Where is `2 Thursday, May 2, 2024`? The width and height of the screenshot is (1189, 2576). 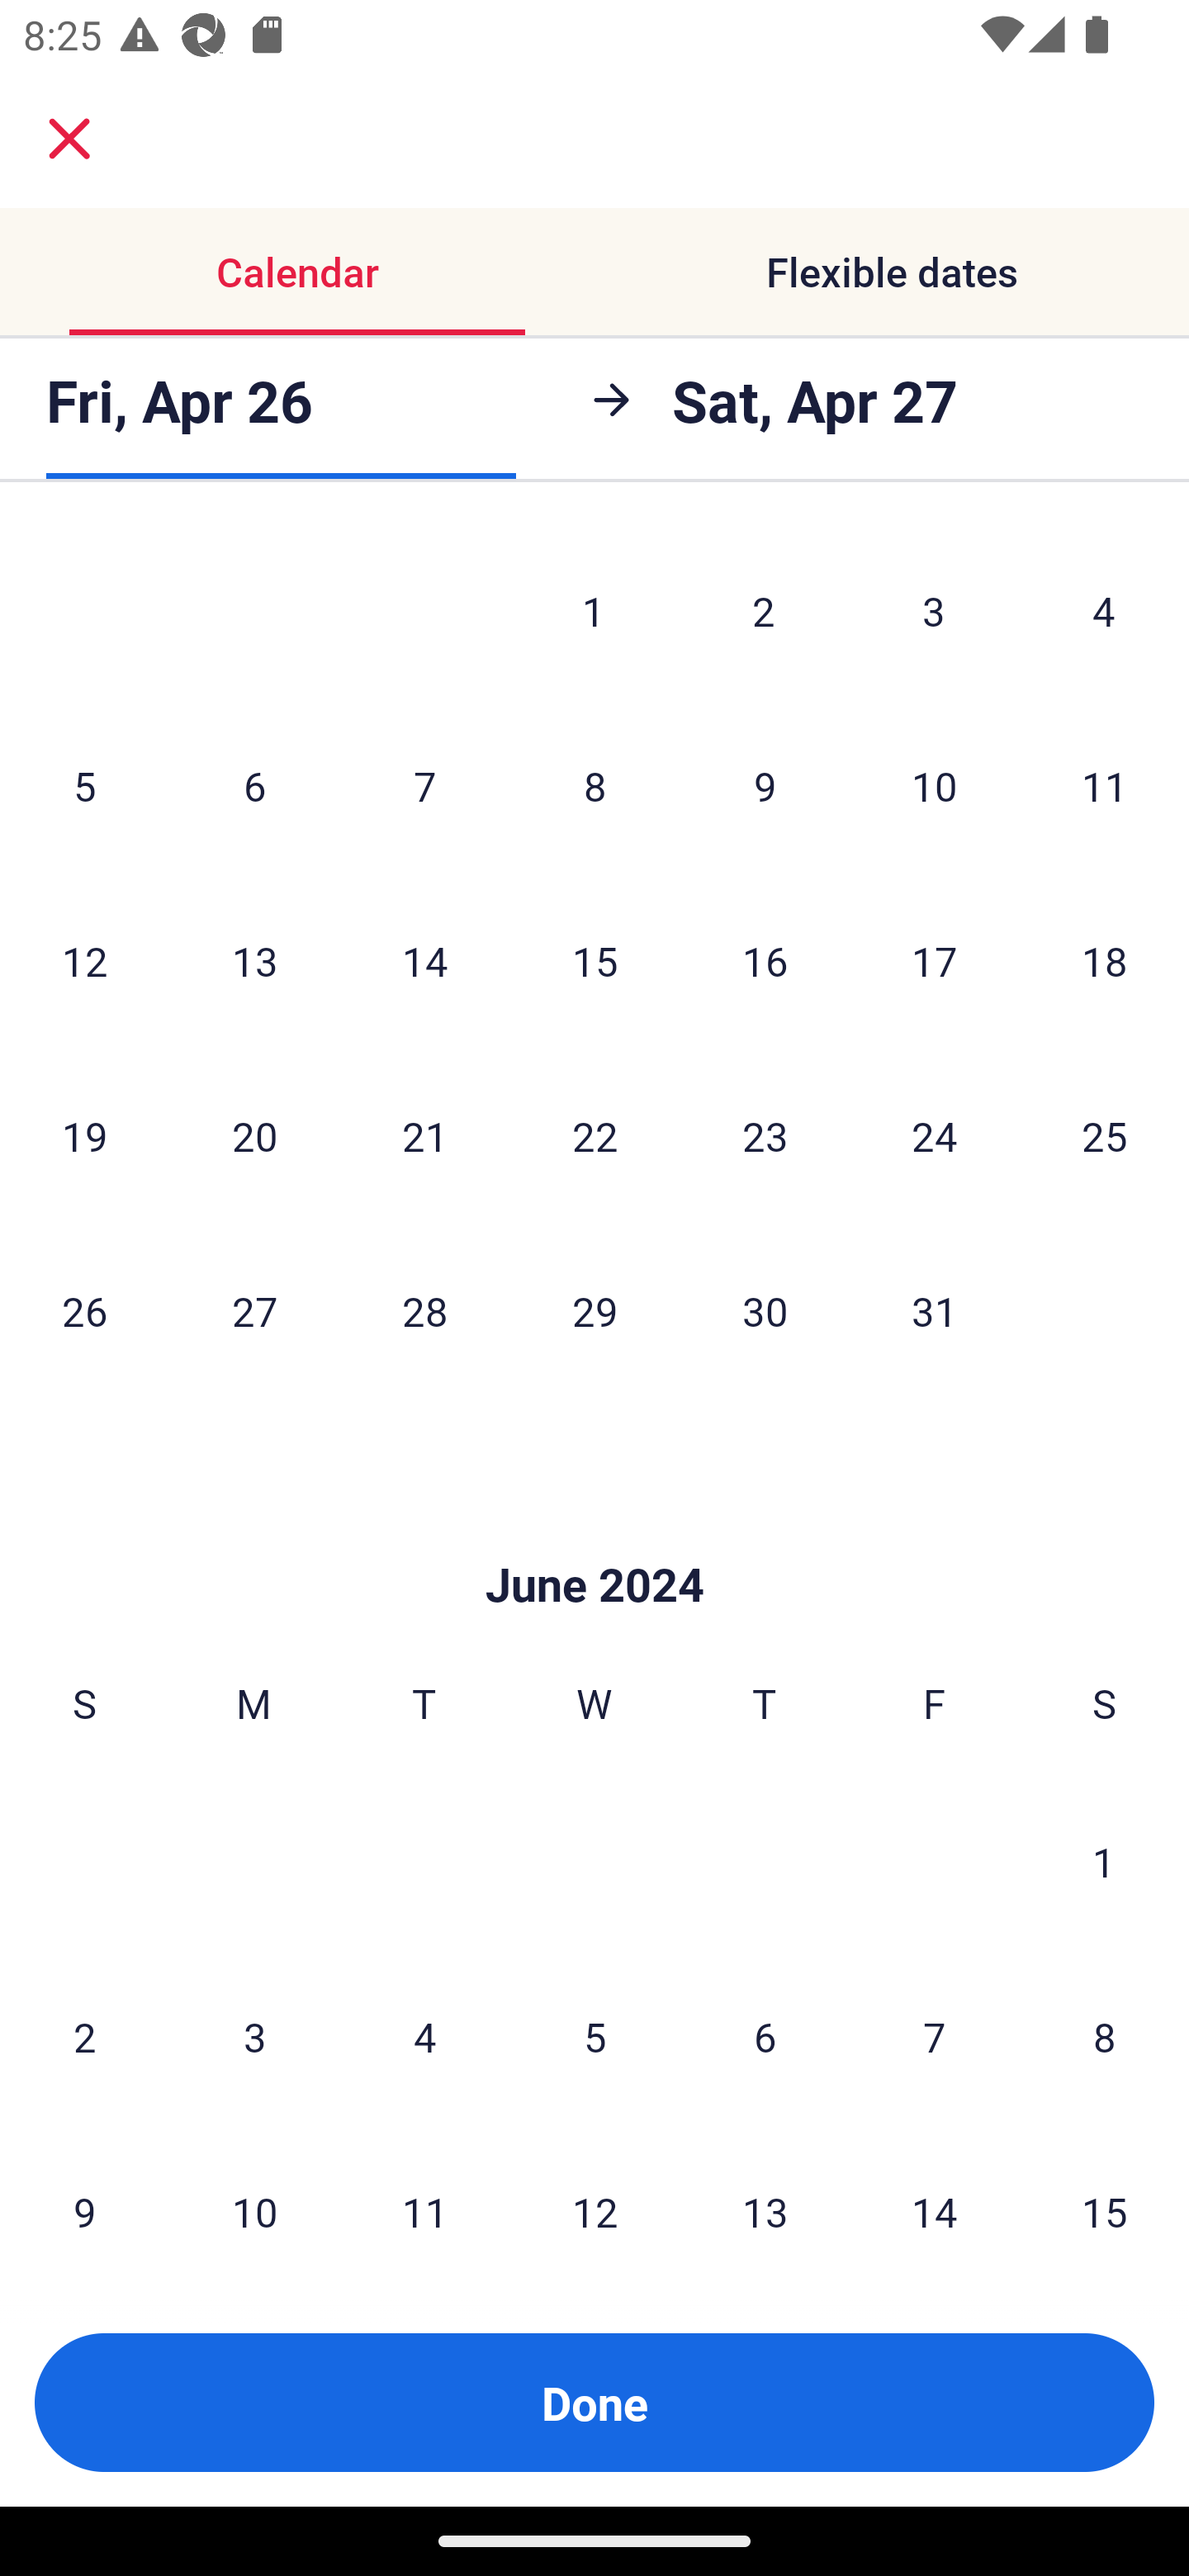
2 Thursday, May 2, 2024 is located at coordinates (764, 611).